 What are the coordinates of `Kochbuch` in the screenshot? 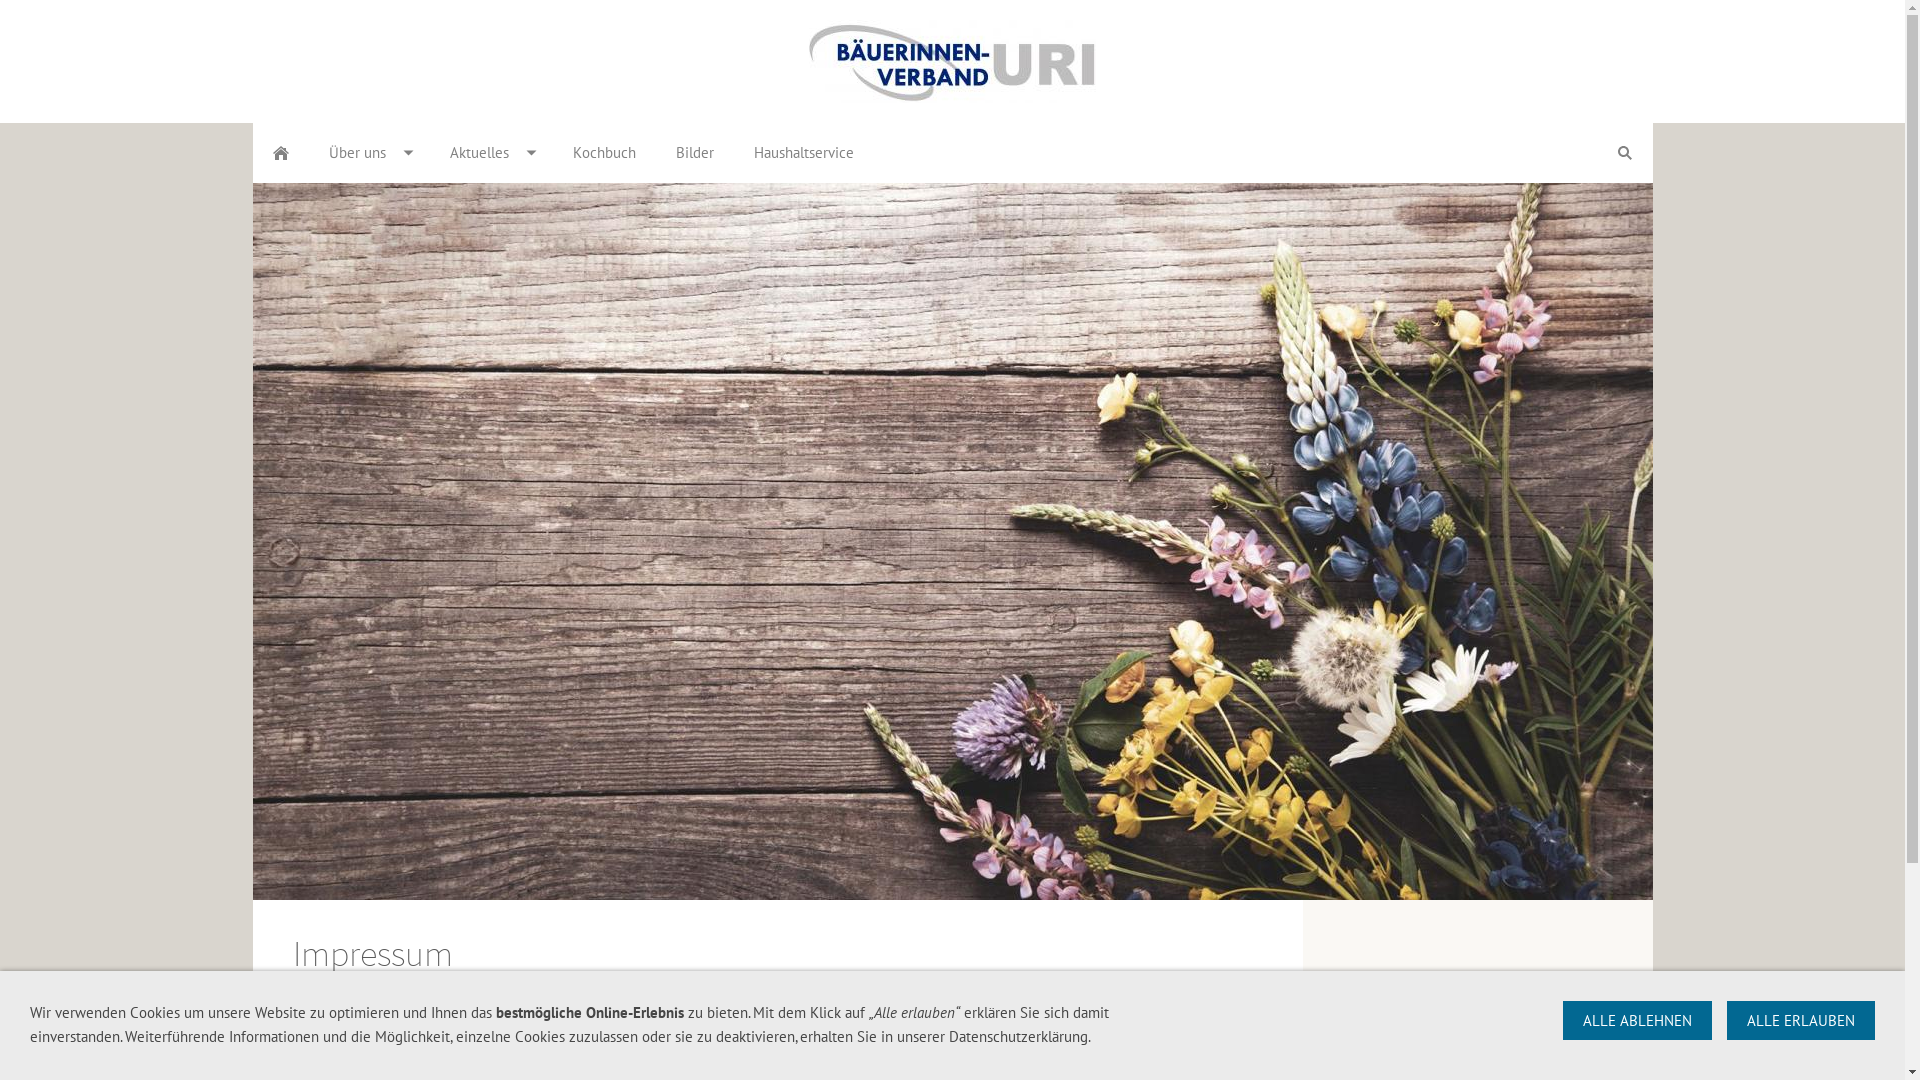 It's located at (604, 153).